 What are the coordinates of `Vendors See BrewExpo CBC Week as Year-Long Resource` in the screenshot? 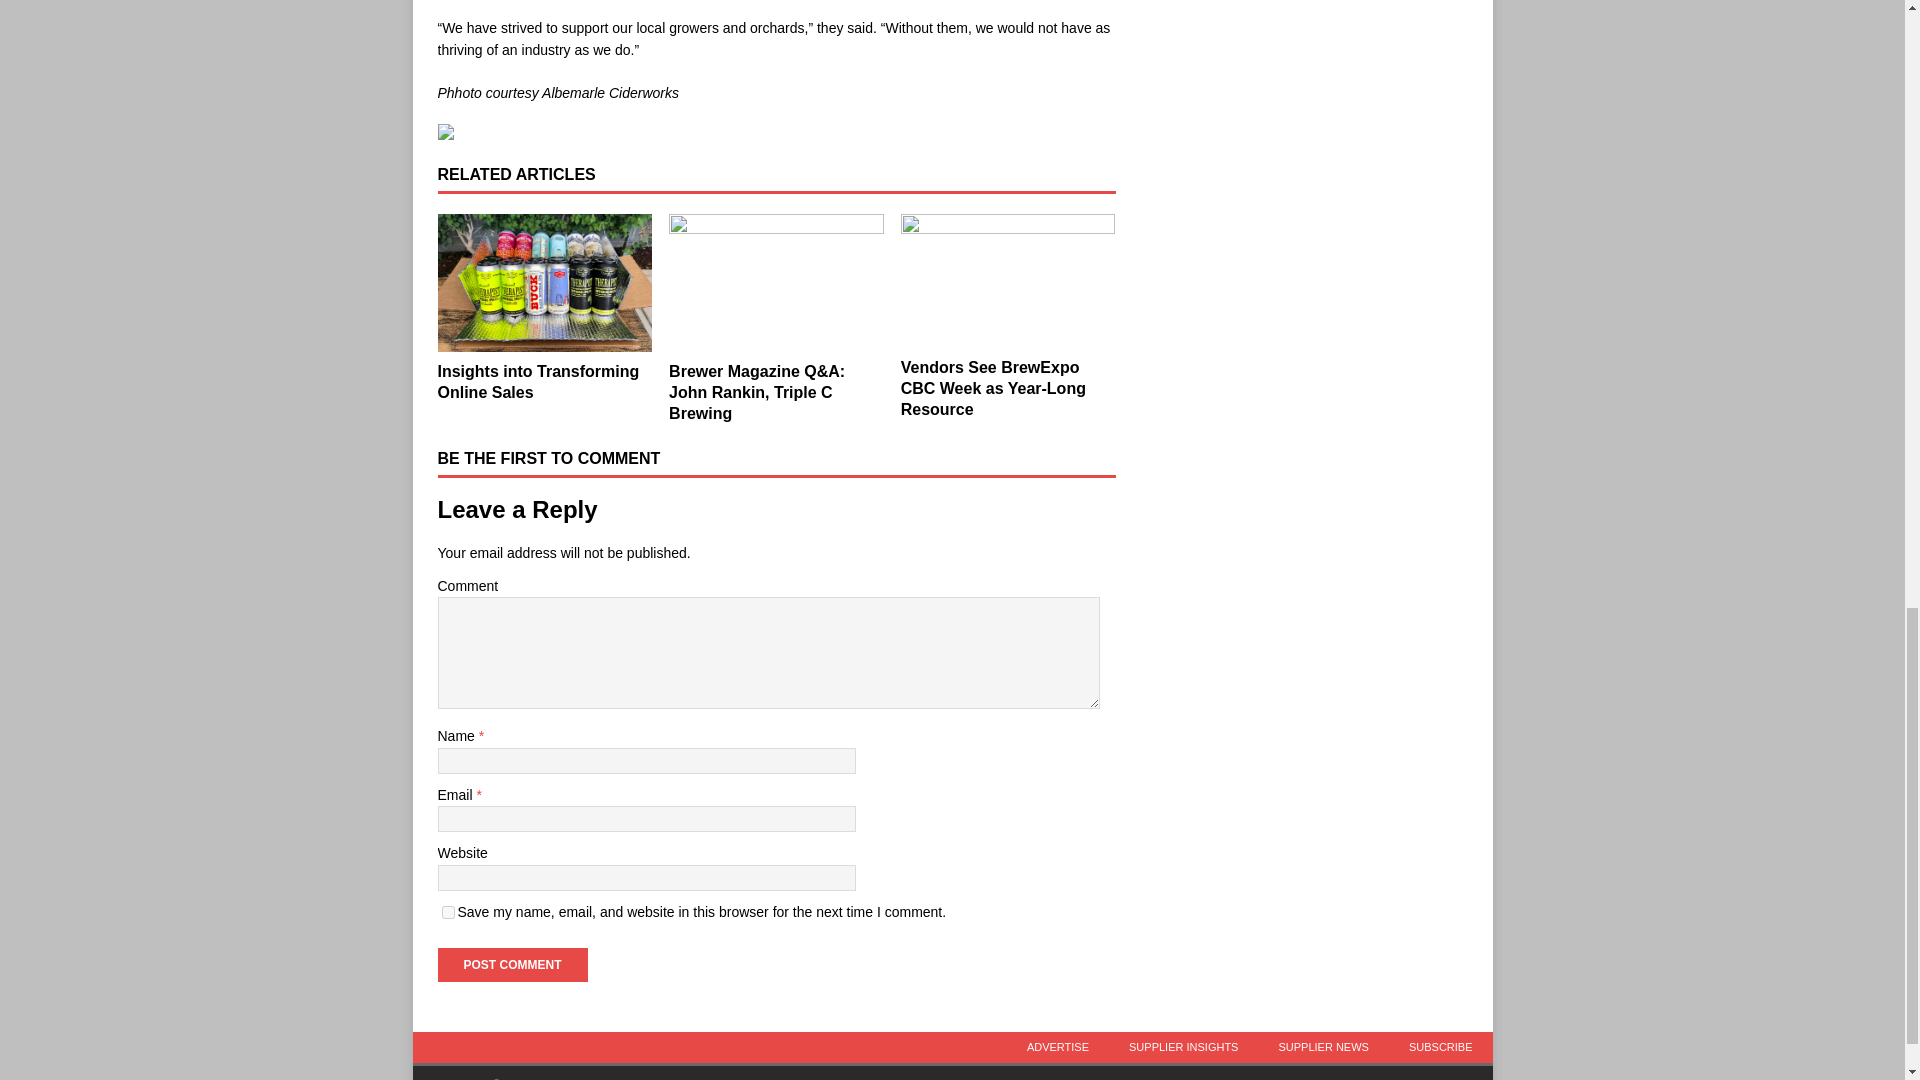 It's located at (993, 388).